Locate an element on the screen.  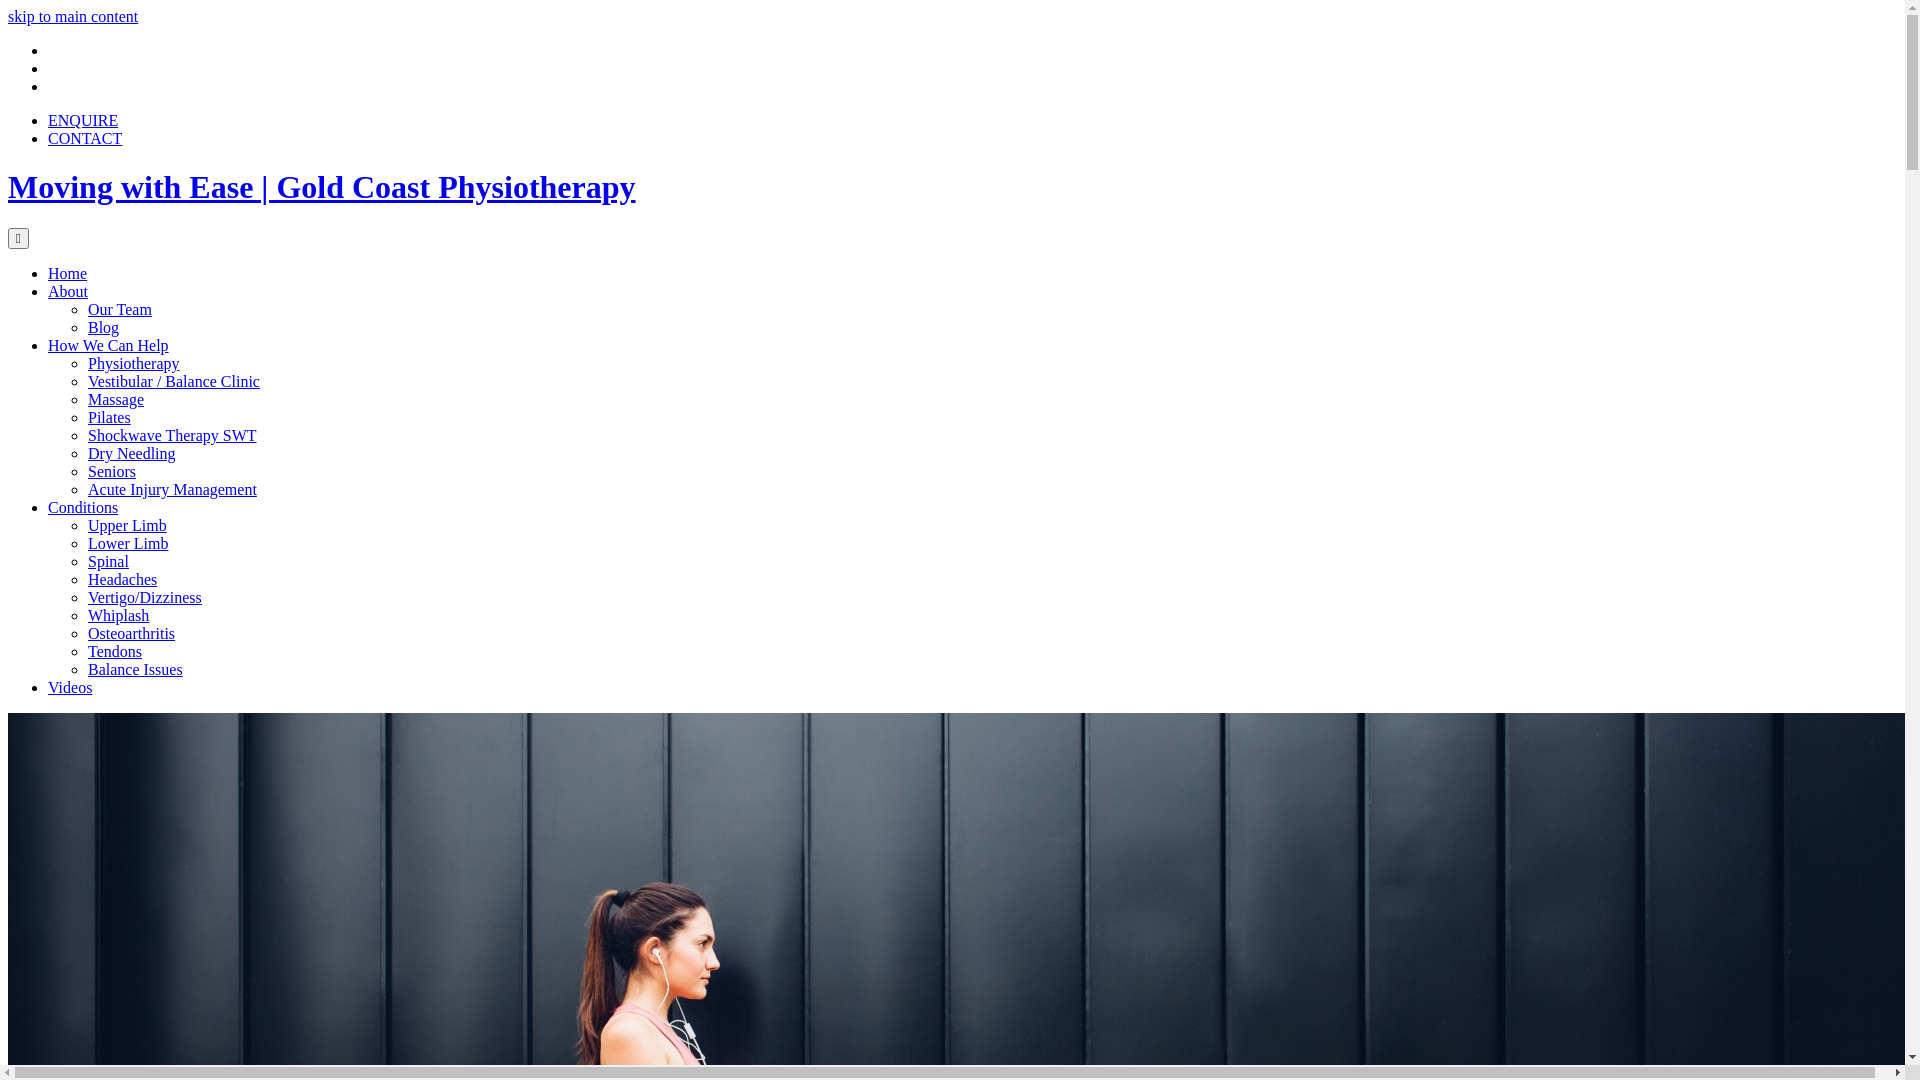
How We Can Help is located at coordinates (108, 346).